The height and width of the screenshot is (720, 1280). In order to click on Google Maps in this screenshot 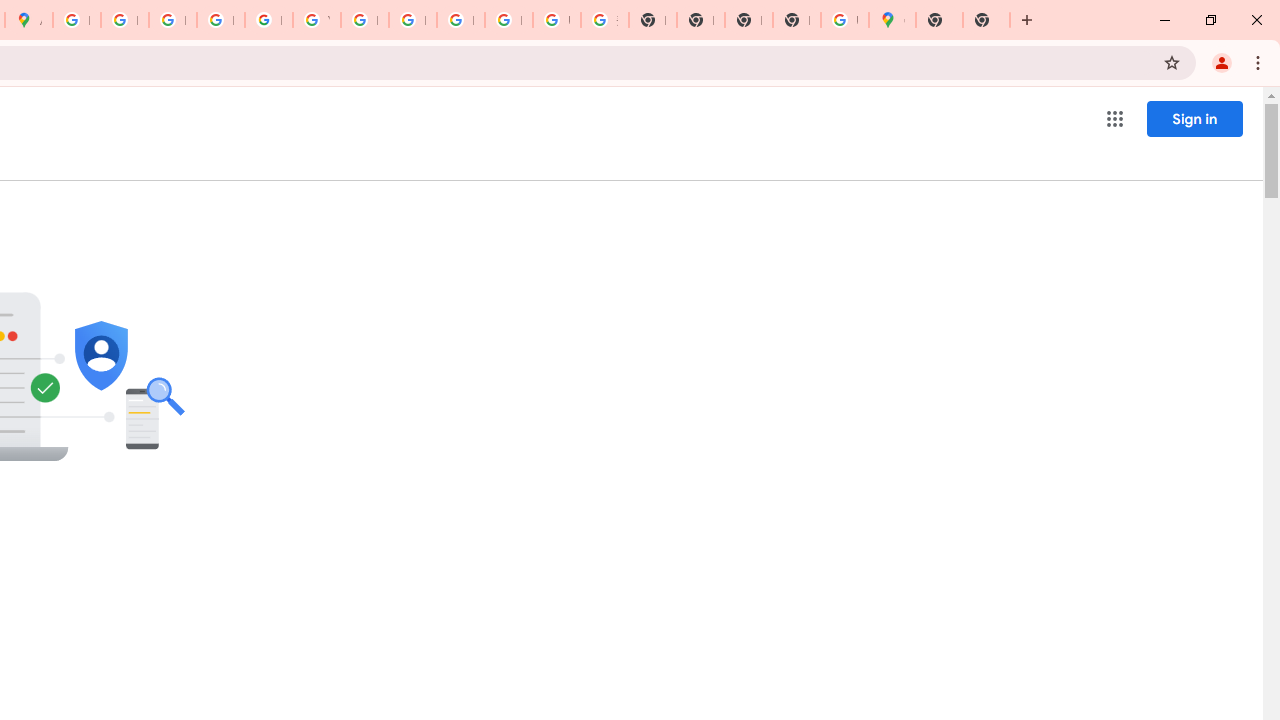, I will do `click(892, 20)`.